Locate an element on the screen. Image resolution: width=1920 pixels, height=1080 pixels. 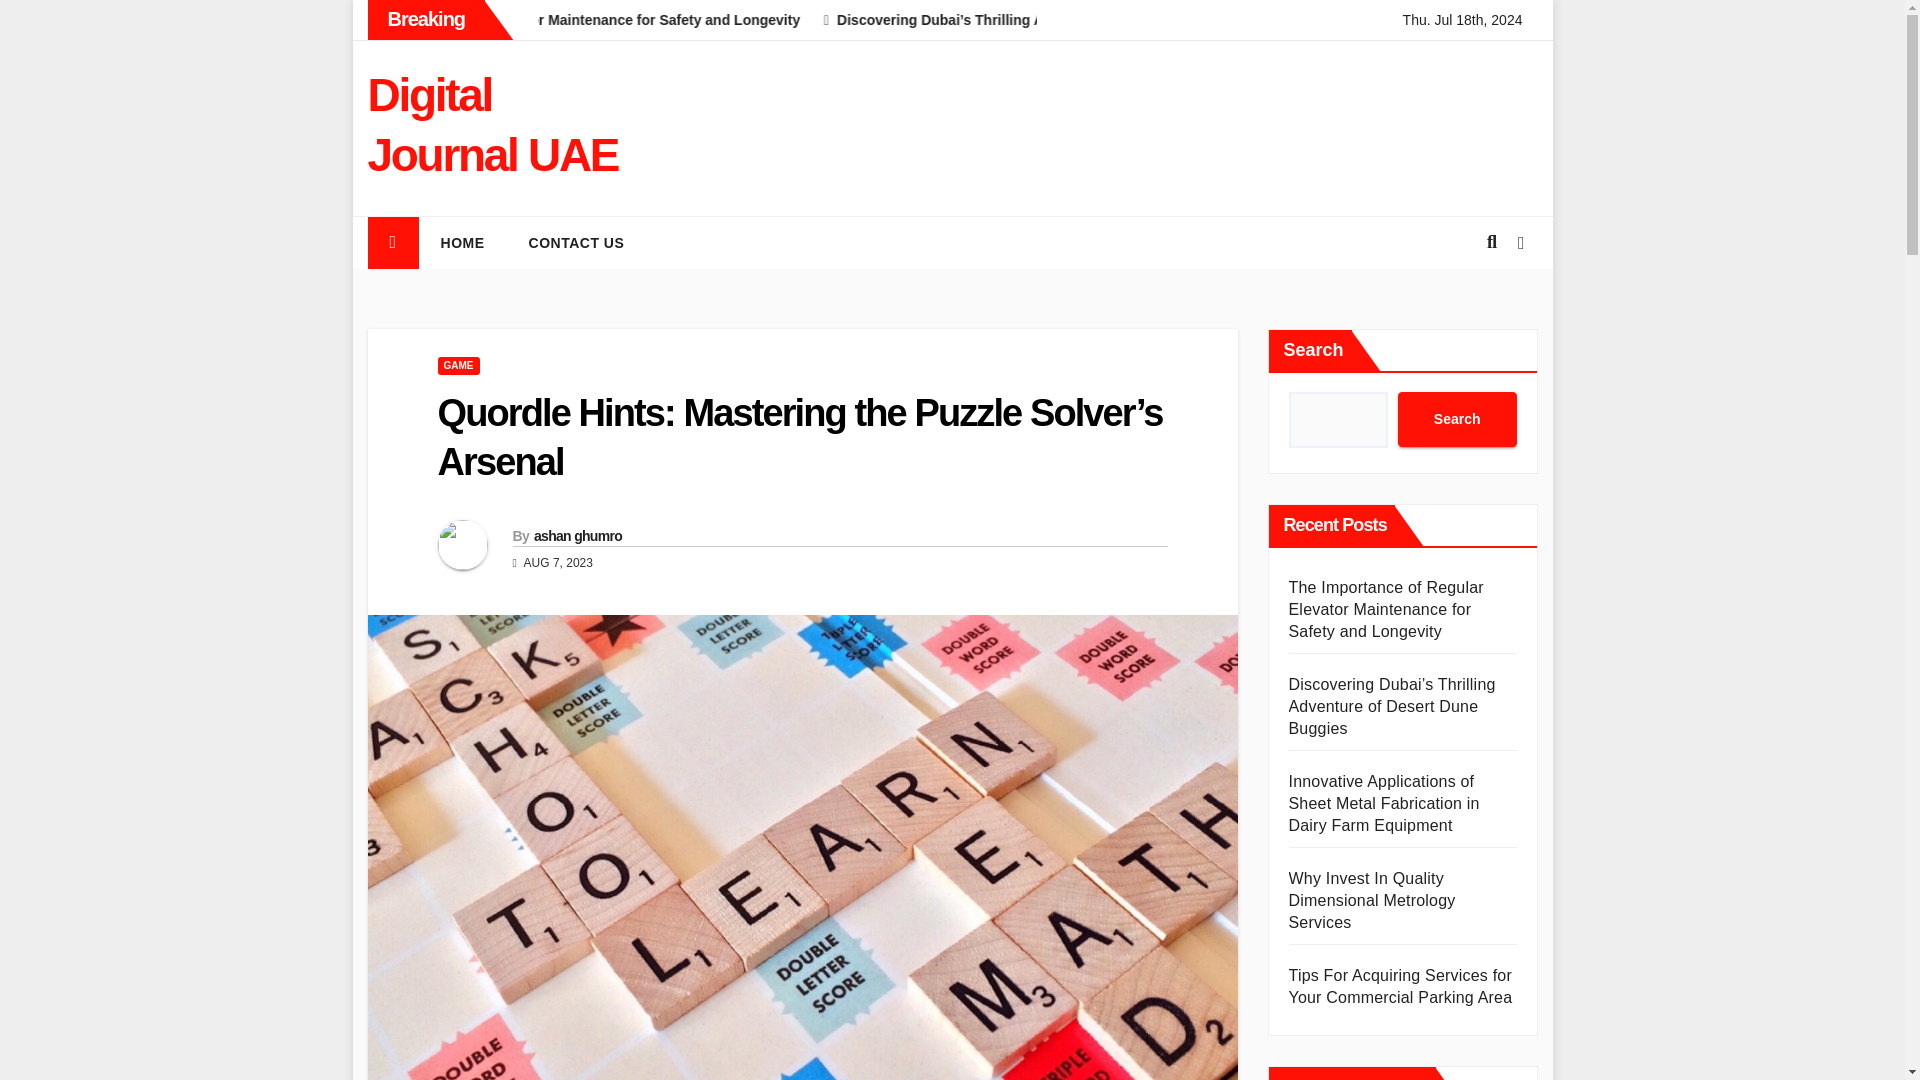
GAME is located at coordinates (458, 366).